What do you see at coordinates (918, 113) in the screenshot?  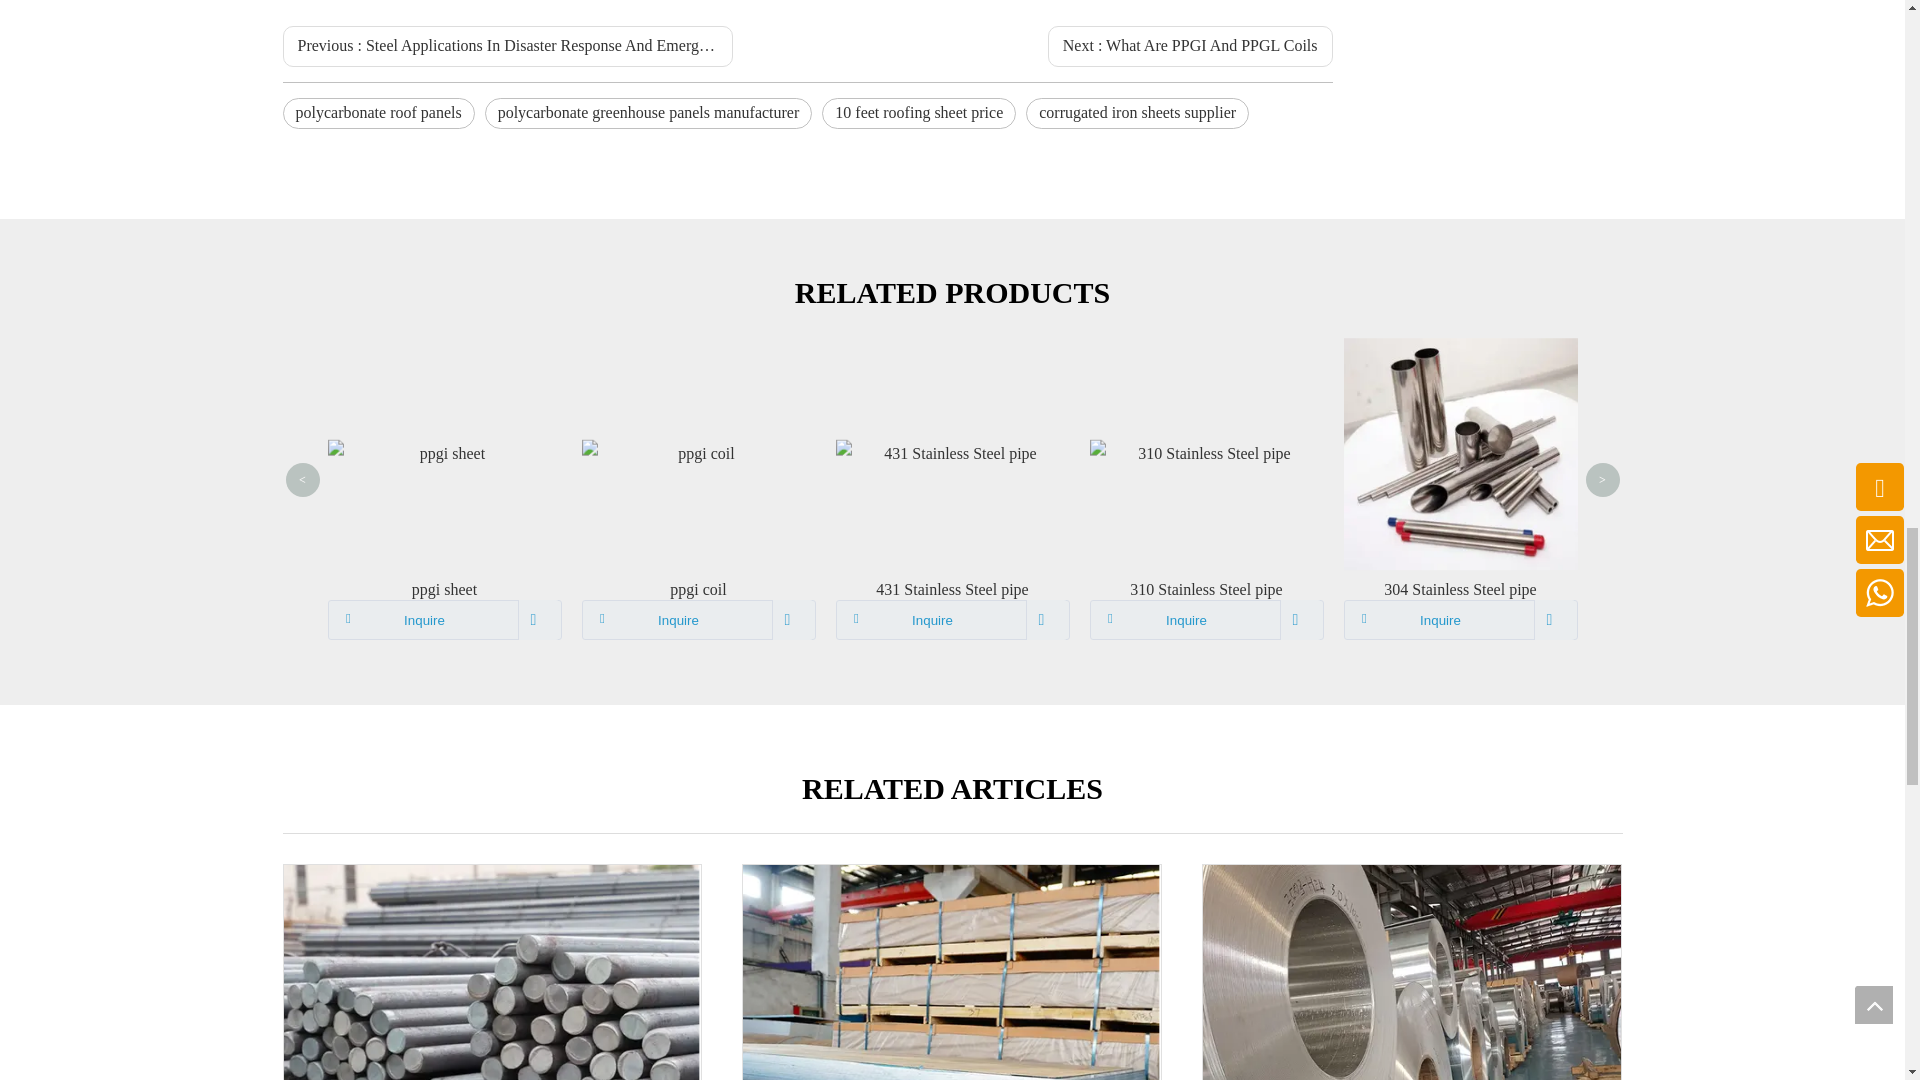 I see `10 feet roofing sheet price` at bounding box center [918, 113].